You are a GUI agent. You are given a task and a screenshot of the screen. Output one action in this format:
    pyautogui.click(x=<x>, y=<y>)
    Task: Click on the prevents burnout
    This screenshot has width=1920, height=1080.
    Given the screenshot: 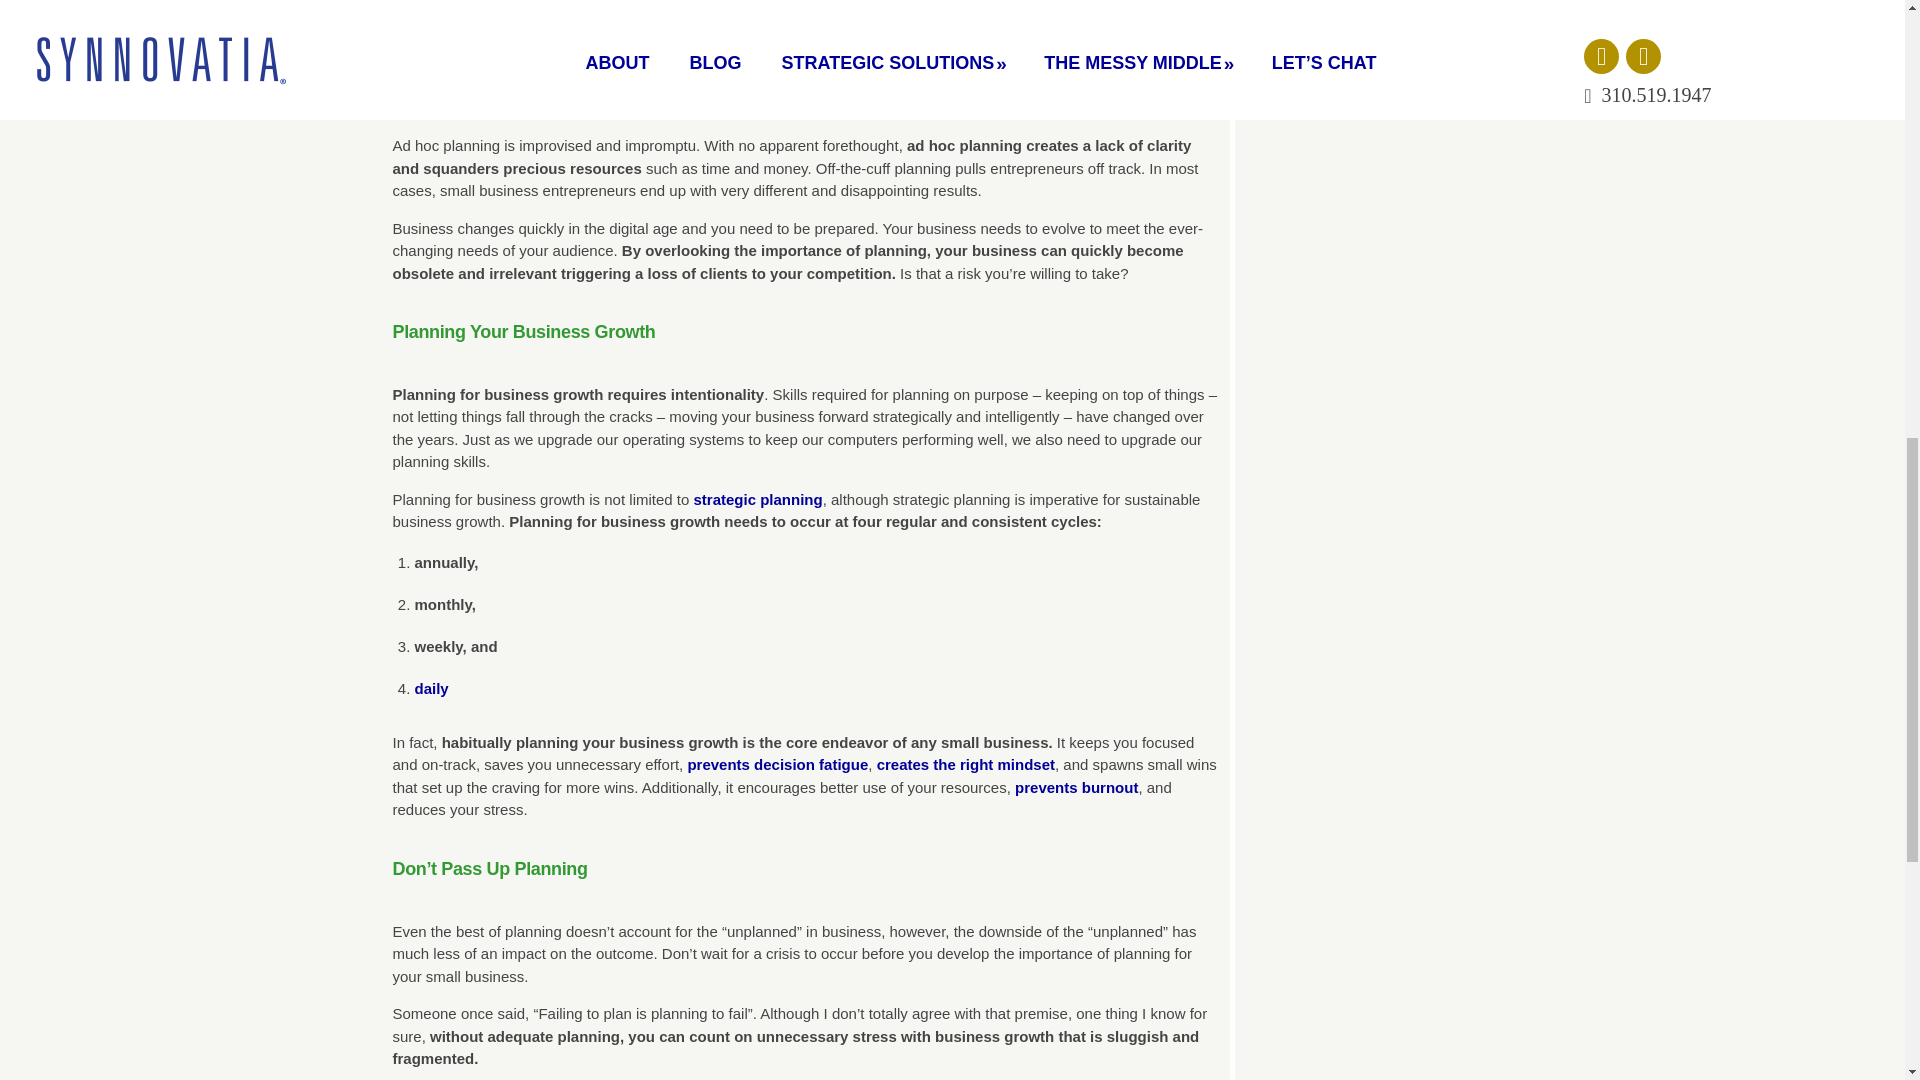 What is the action you would take?
    pyautogui.click(x=1076, y=786)
    